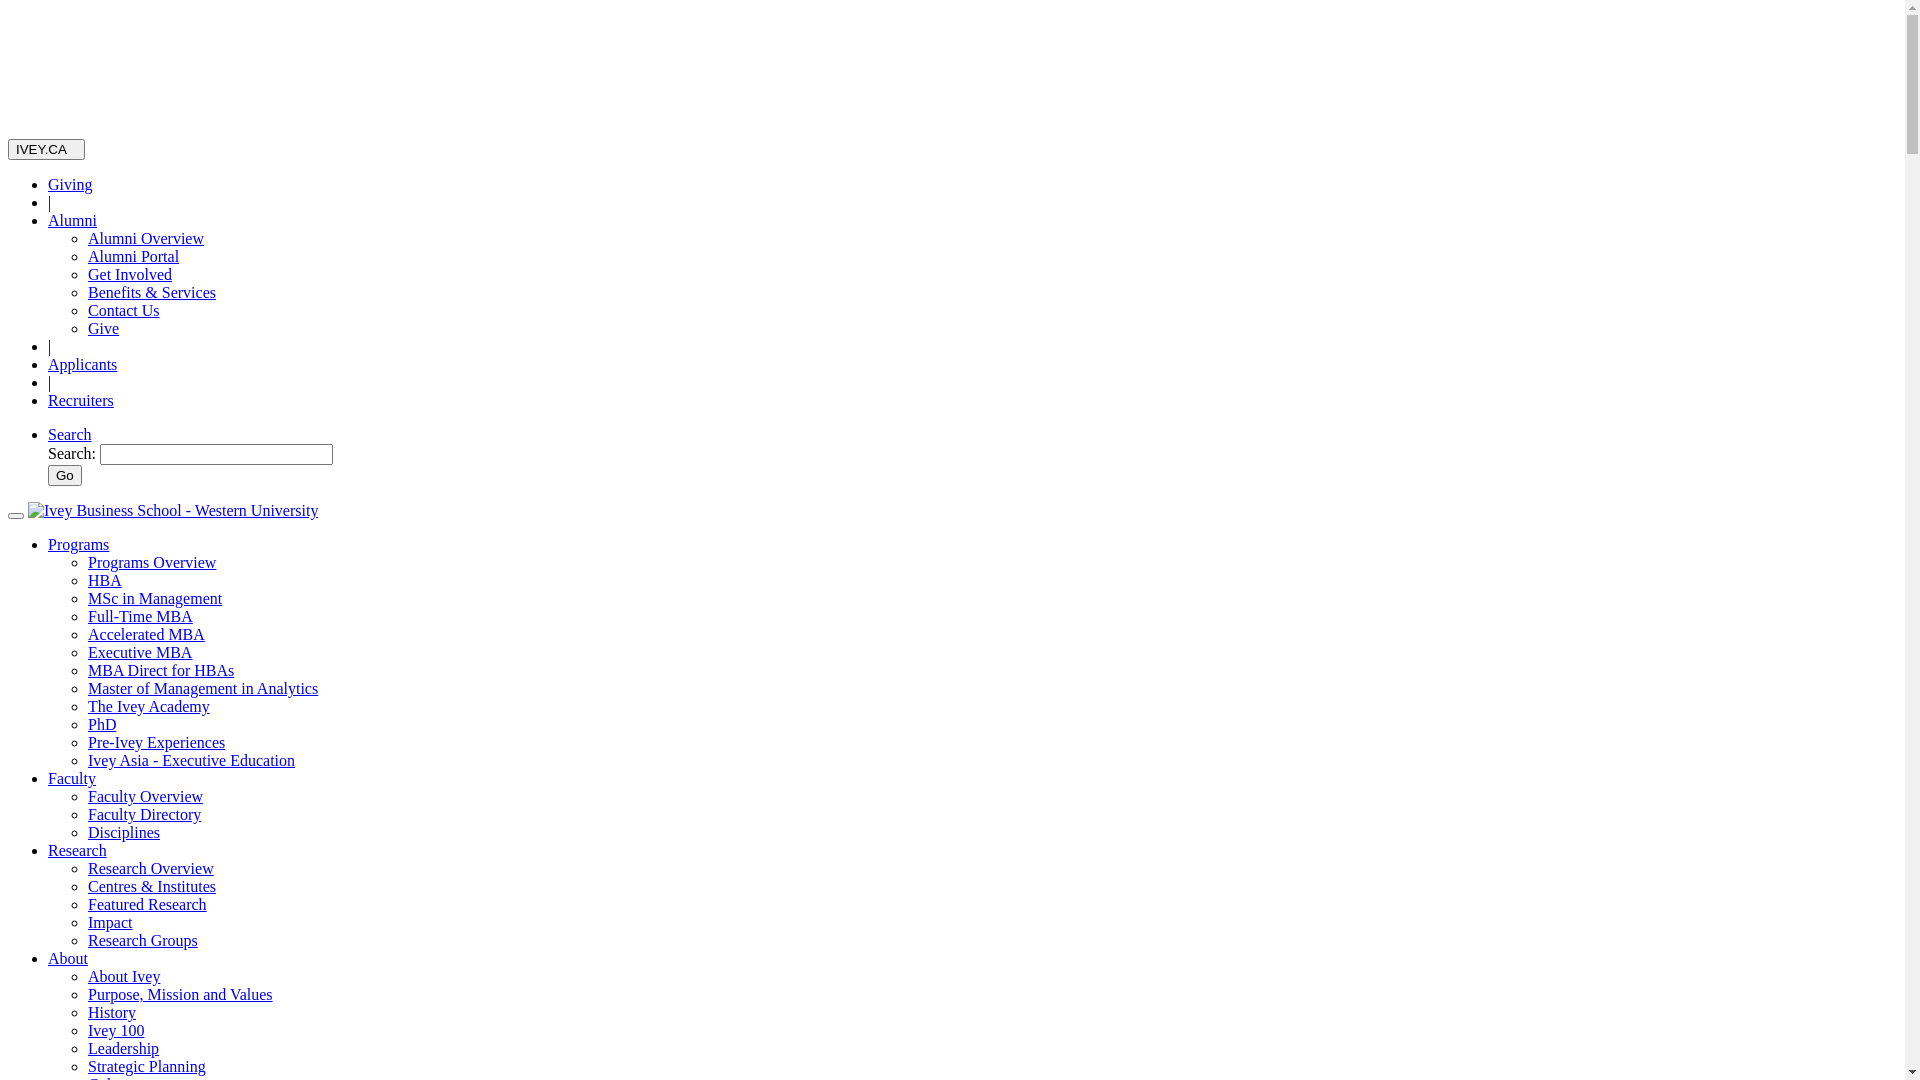  Describe the element at coordinates (152, 886) in the screenshot. I see `Centres & Institutes` at that location.